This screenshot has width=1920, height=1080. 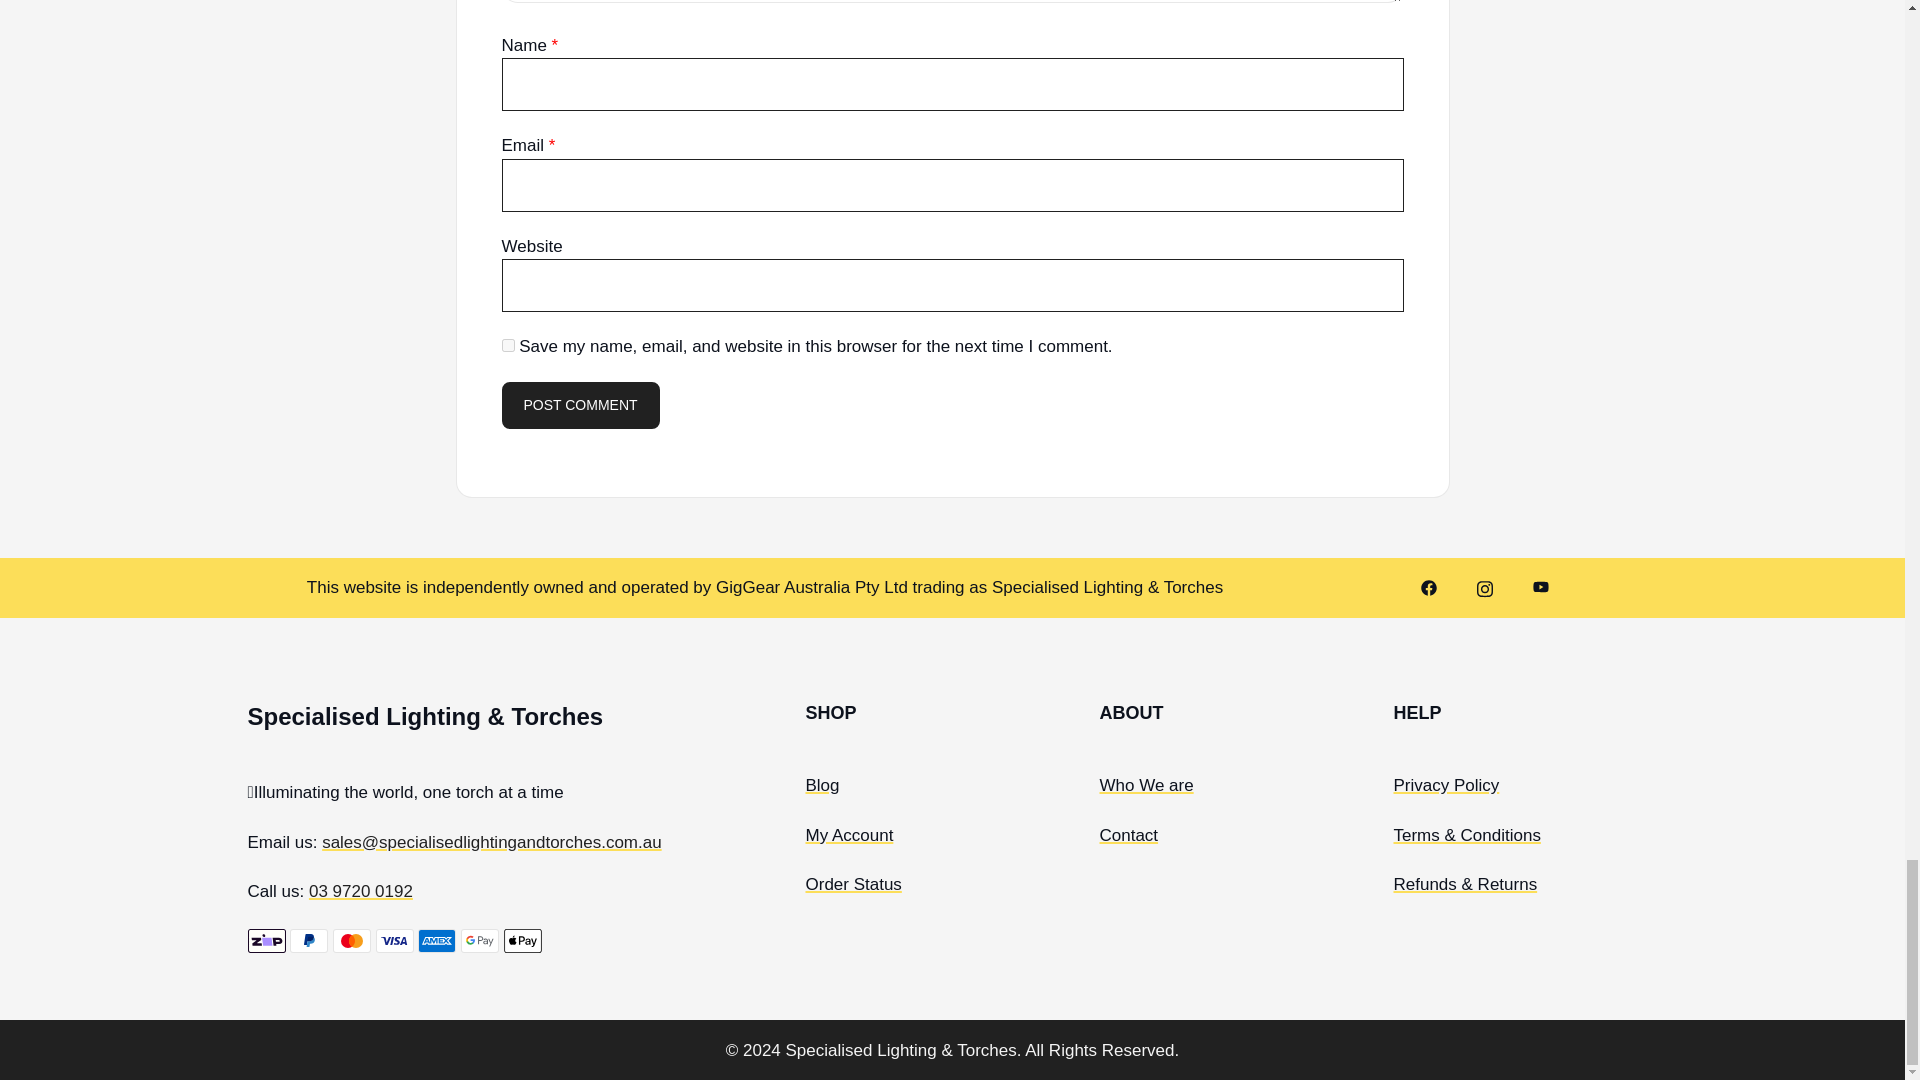 I want to click on yes, so click(x=508, y=346).